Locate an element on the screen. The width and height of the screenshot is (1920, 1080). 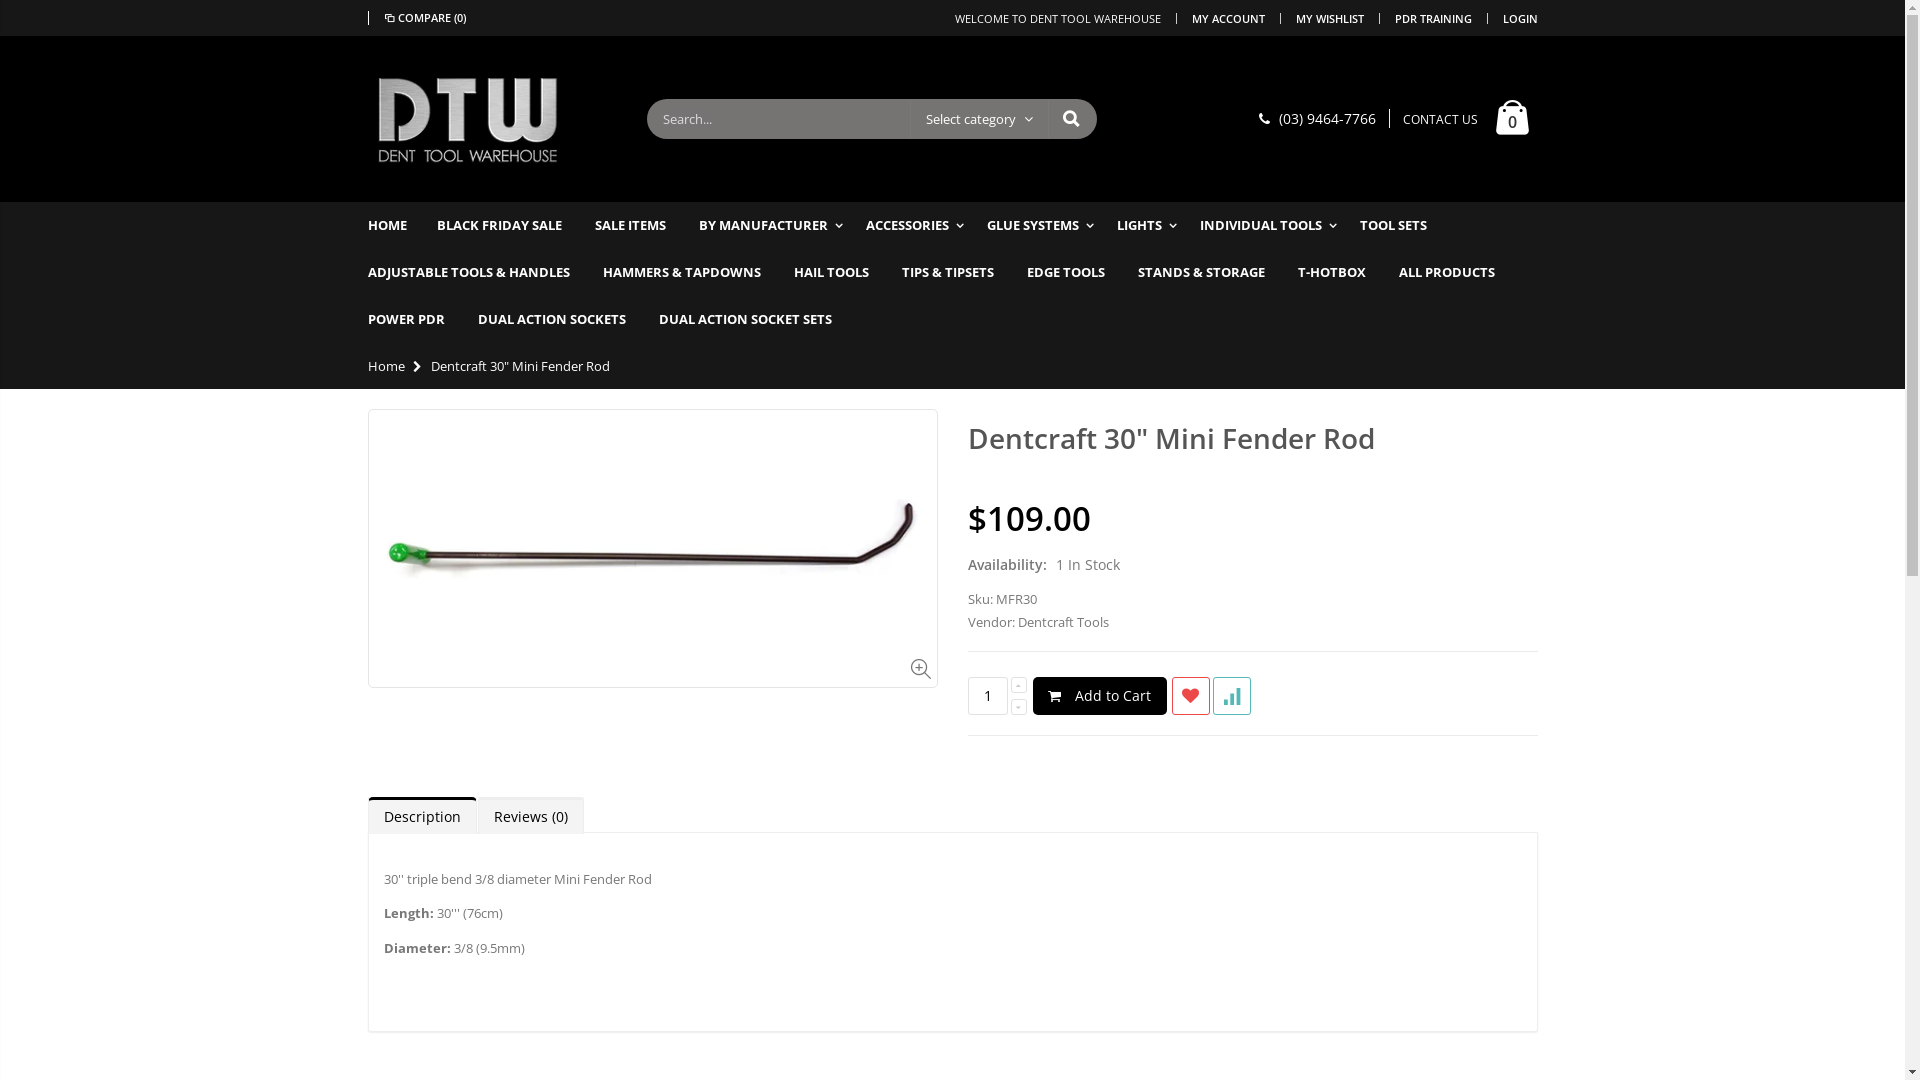
Add to wishlist is located at coordinates (1191, 696).